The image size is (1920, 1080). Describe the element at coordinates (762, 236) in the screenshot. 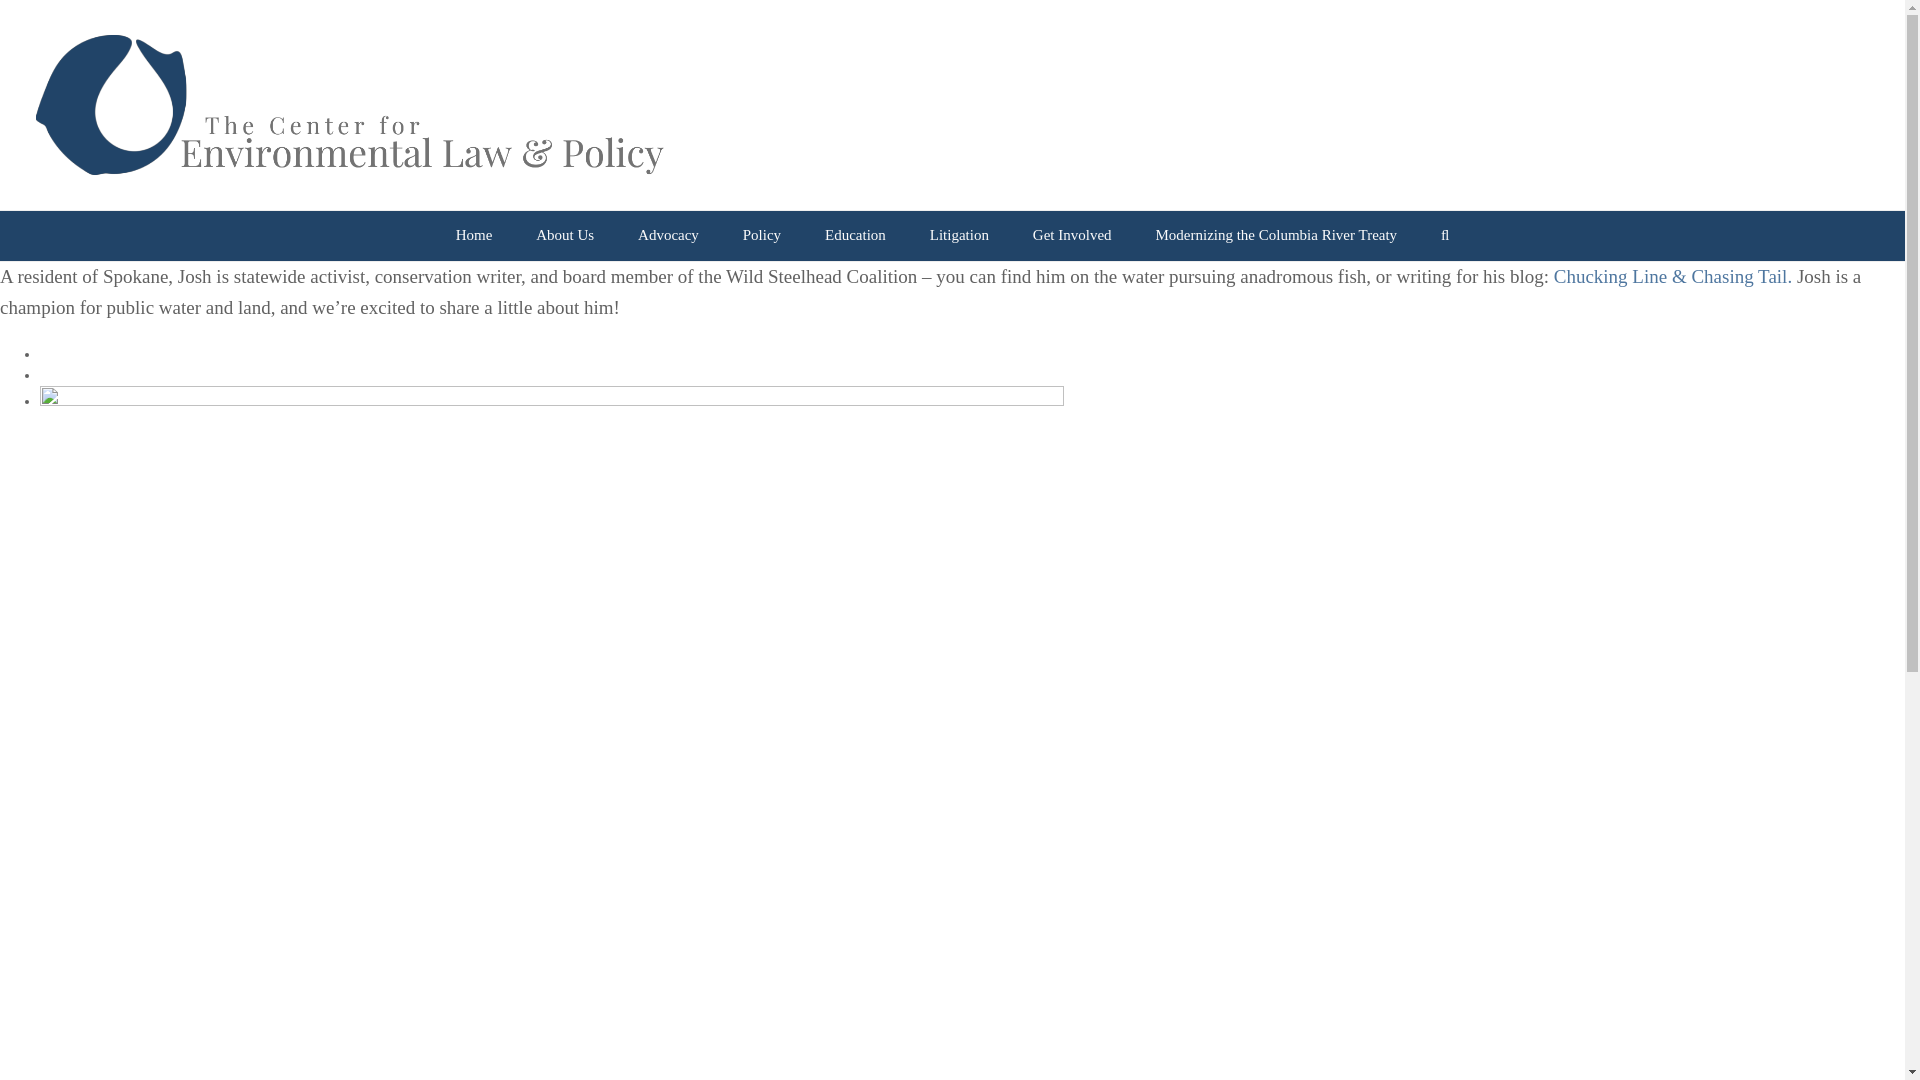

I see `Policy` at that location.